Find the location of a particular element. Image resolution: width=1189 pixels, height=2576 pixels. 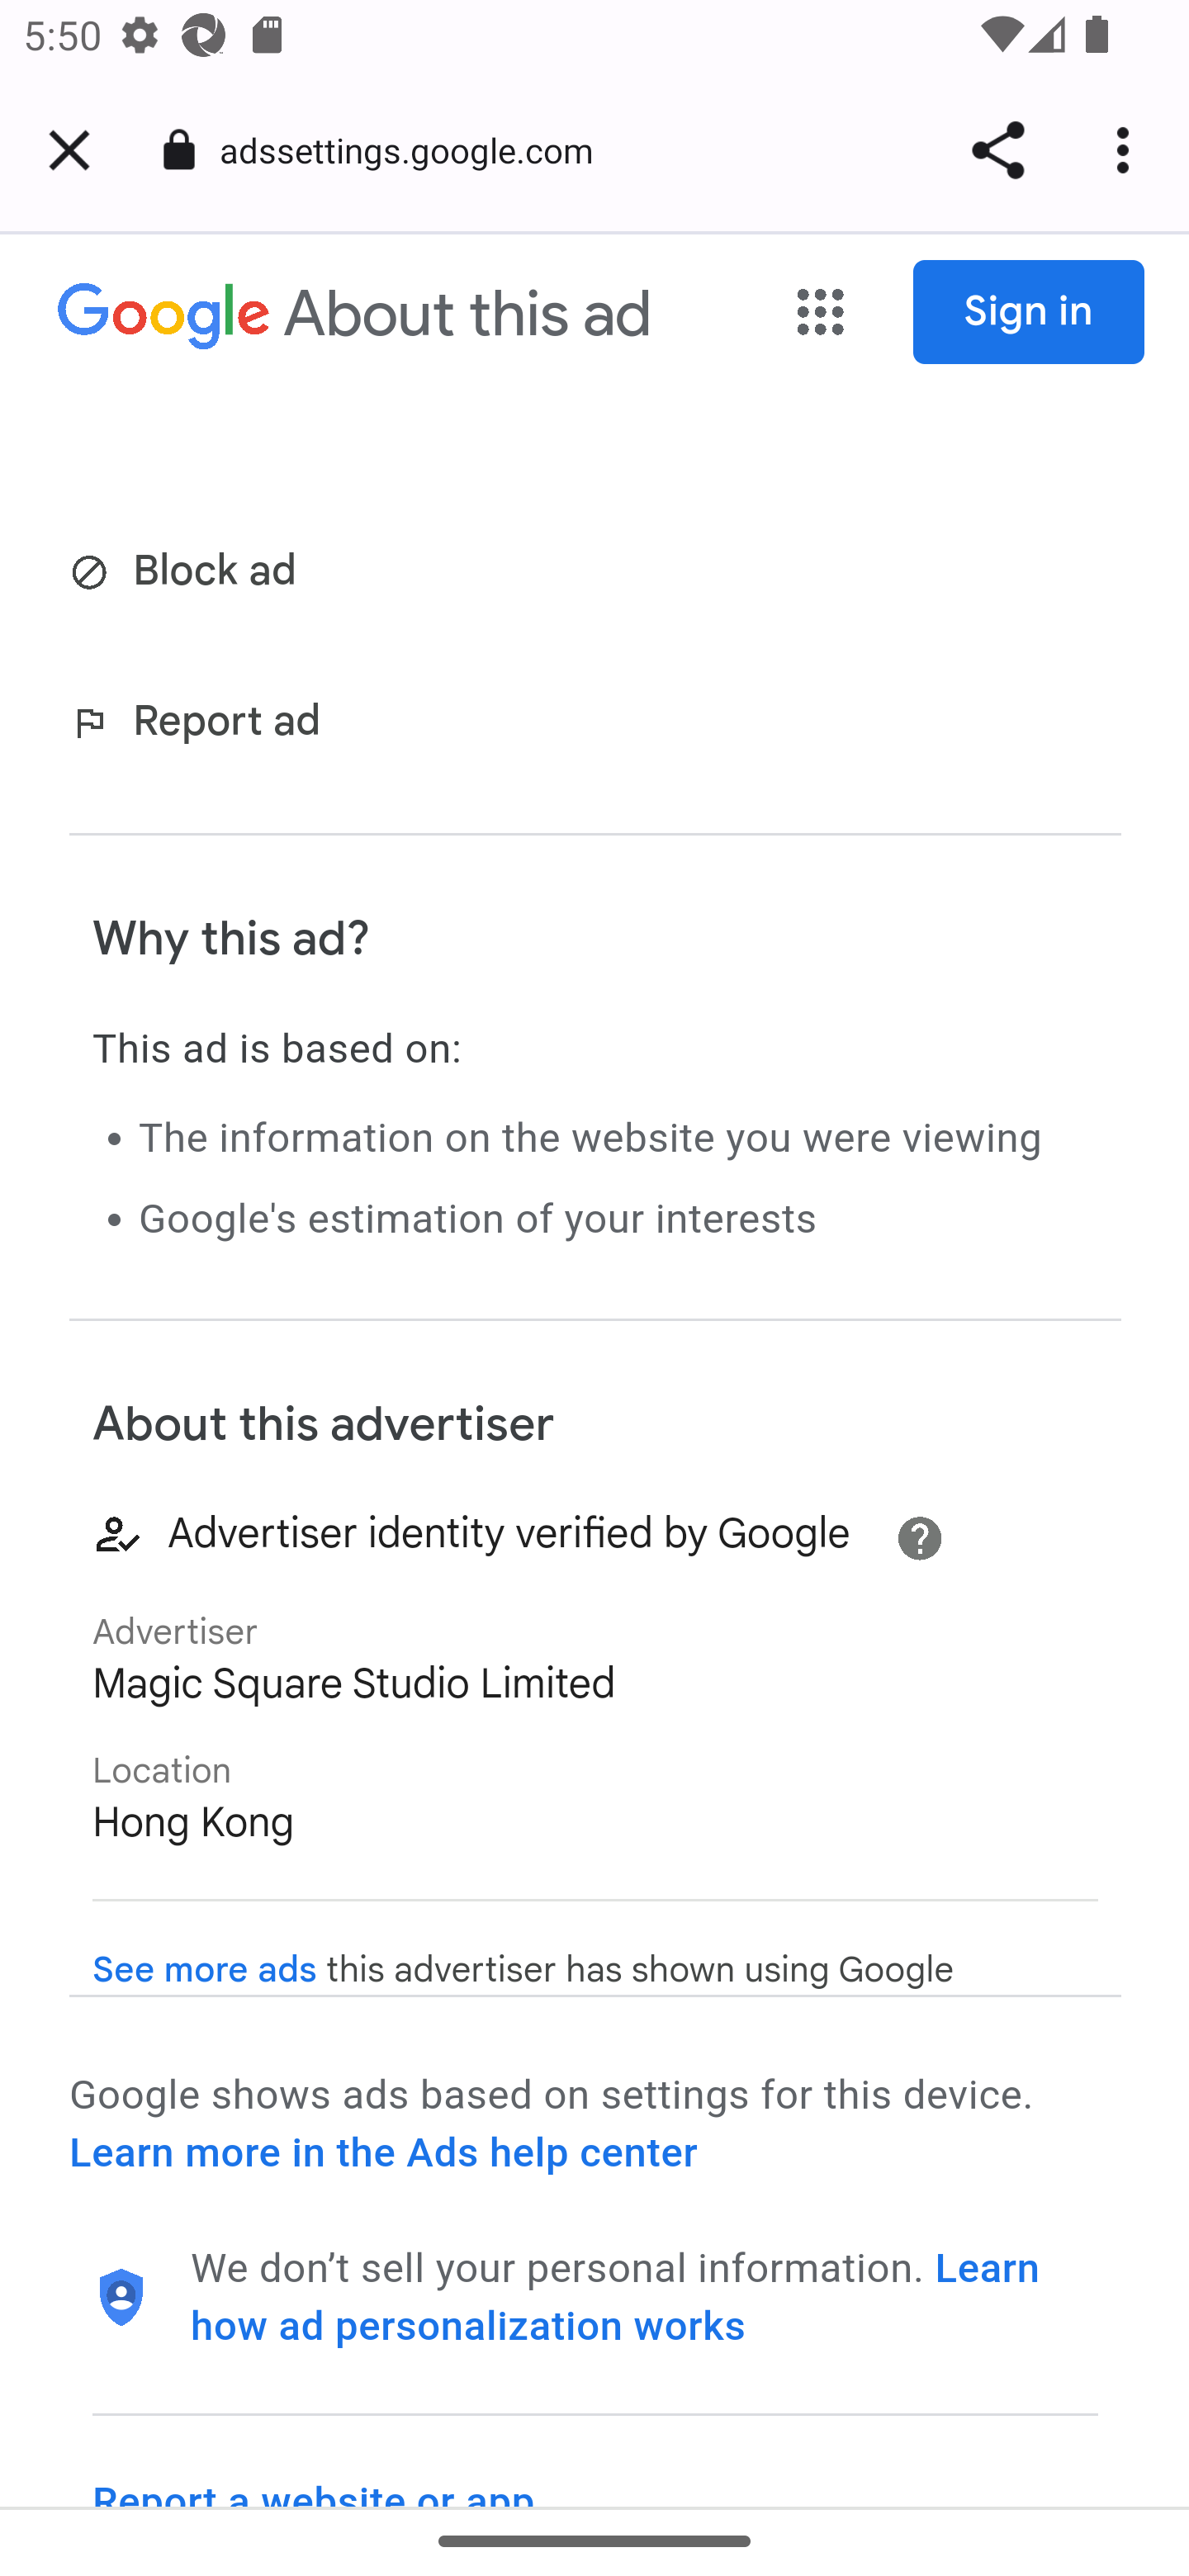

Share is located at coordinates (997, 150).